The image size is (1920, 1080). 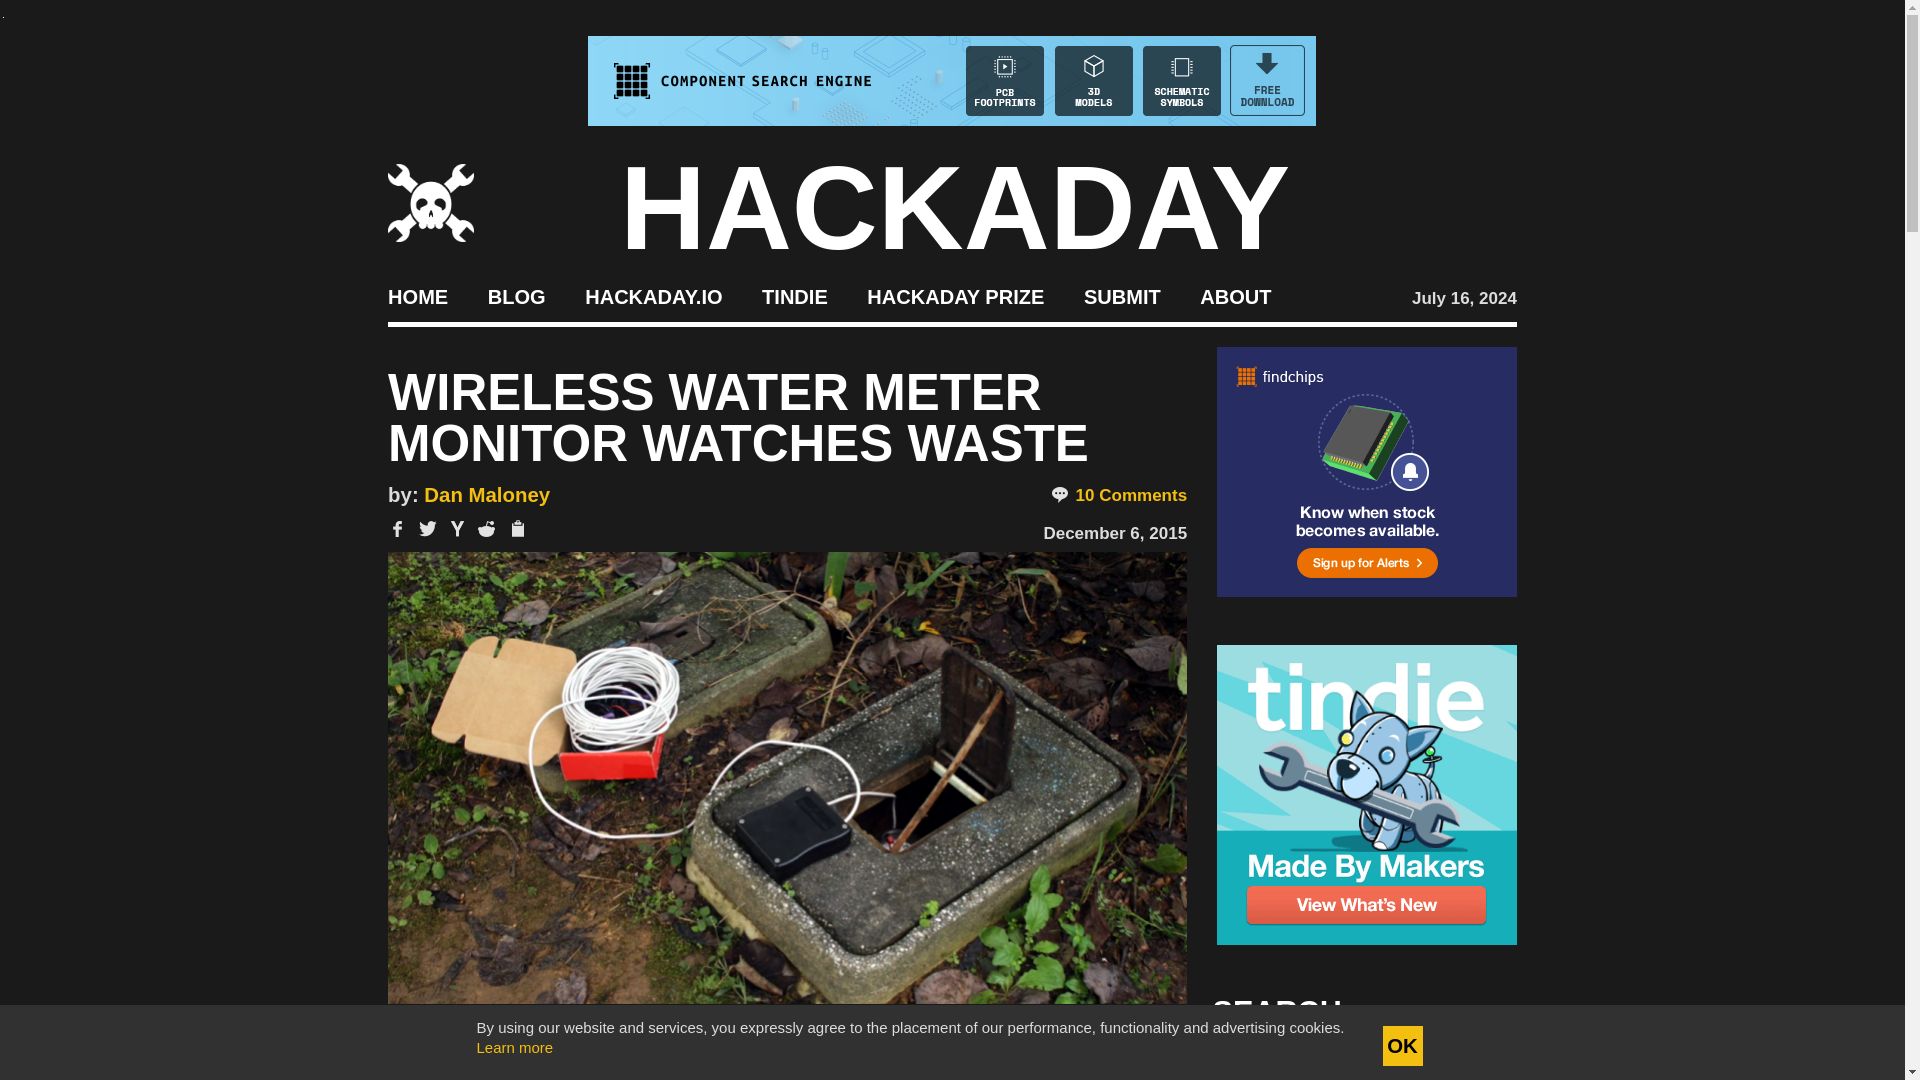 What do you see at coordinates (417, 296) in the screenshot?
I see `HOME` at bounding box center [417, 296].